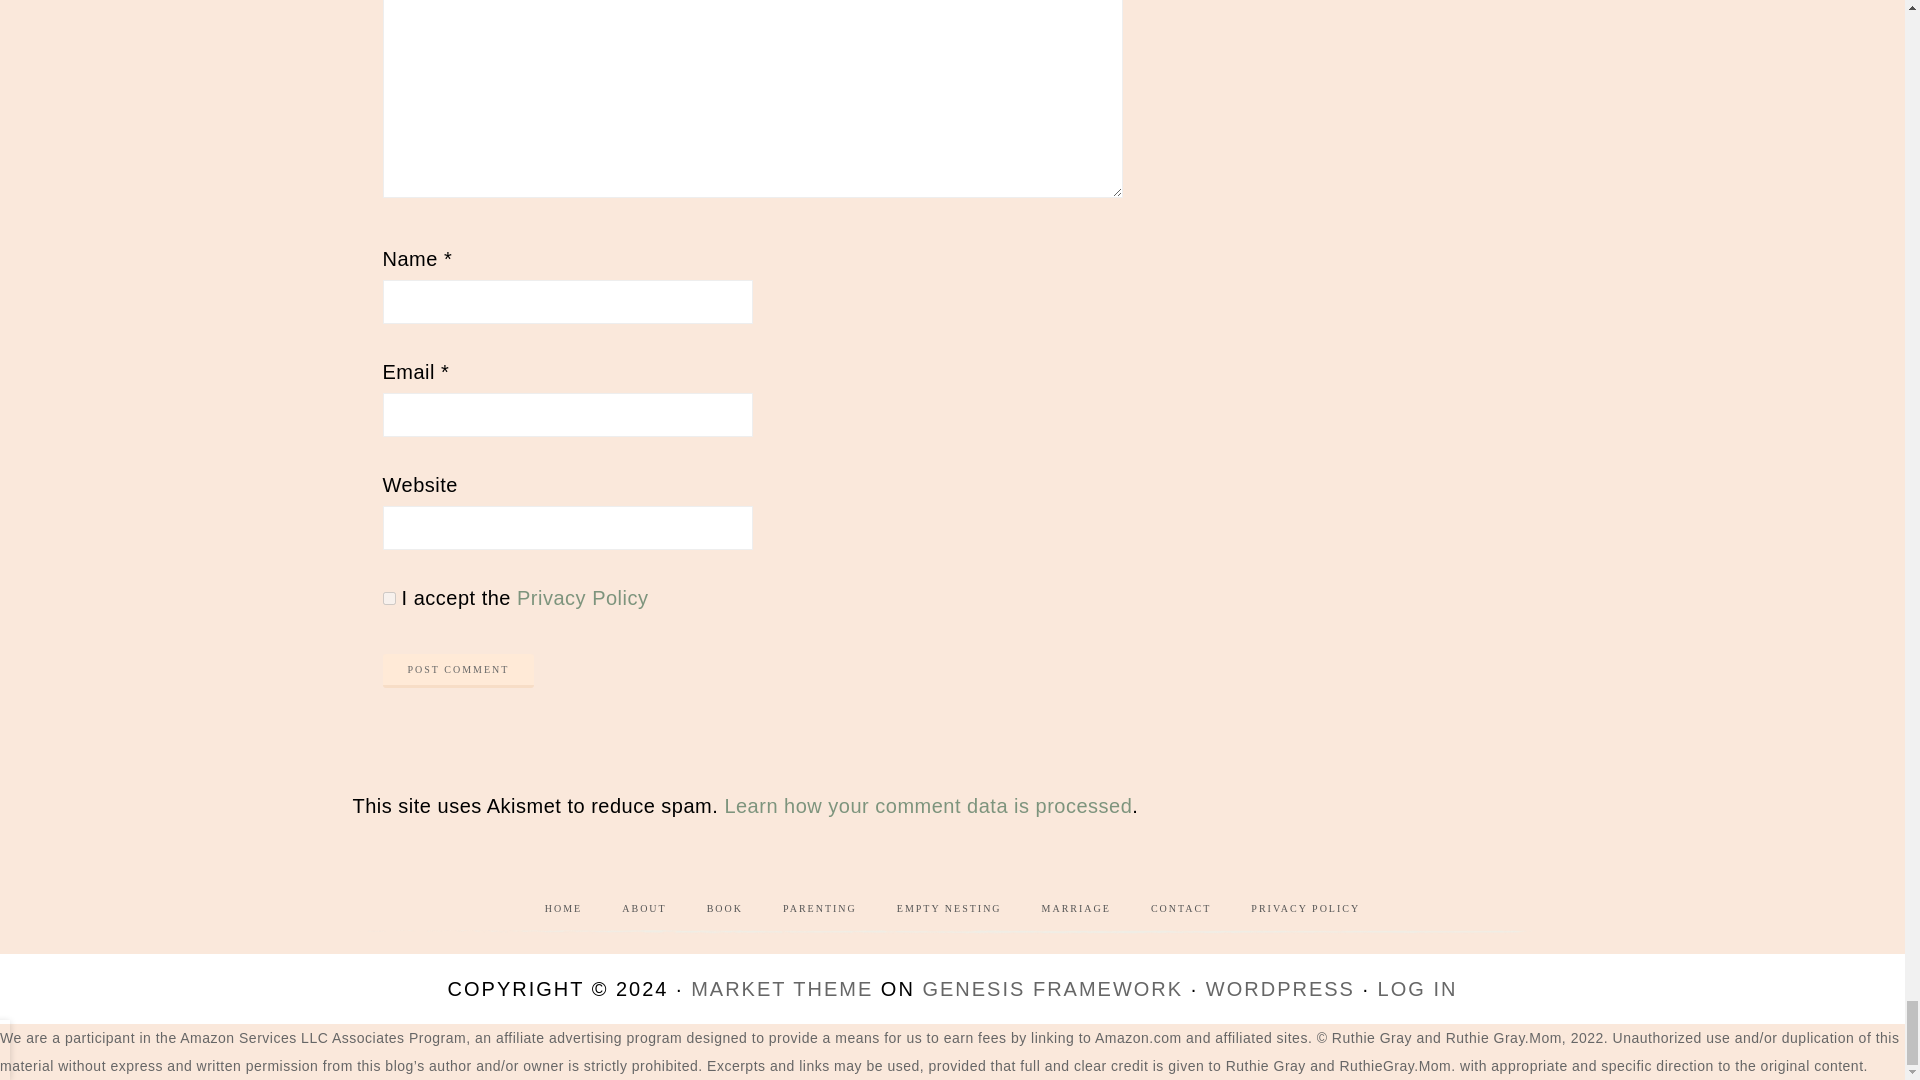 Image resolution: width=1920 pixels, height=1080 pixels. I want to click on Post Comment, so click(458, 670).